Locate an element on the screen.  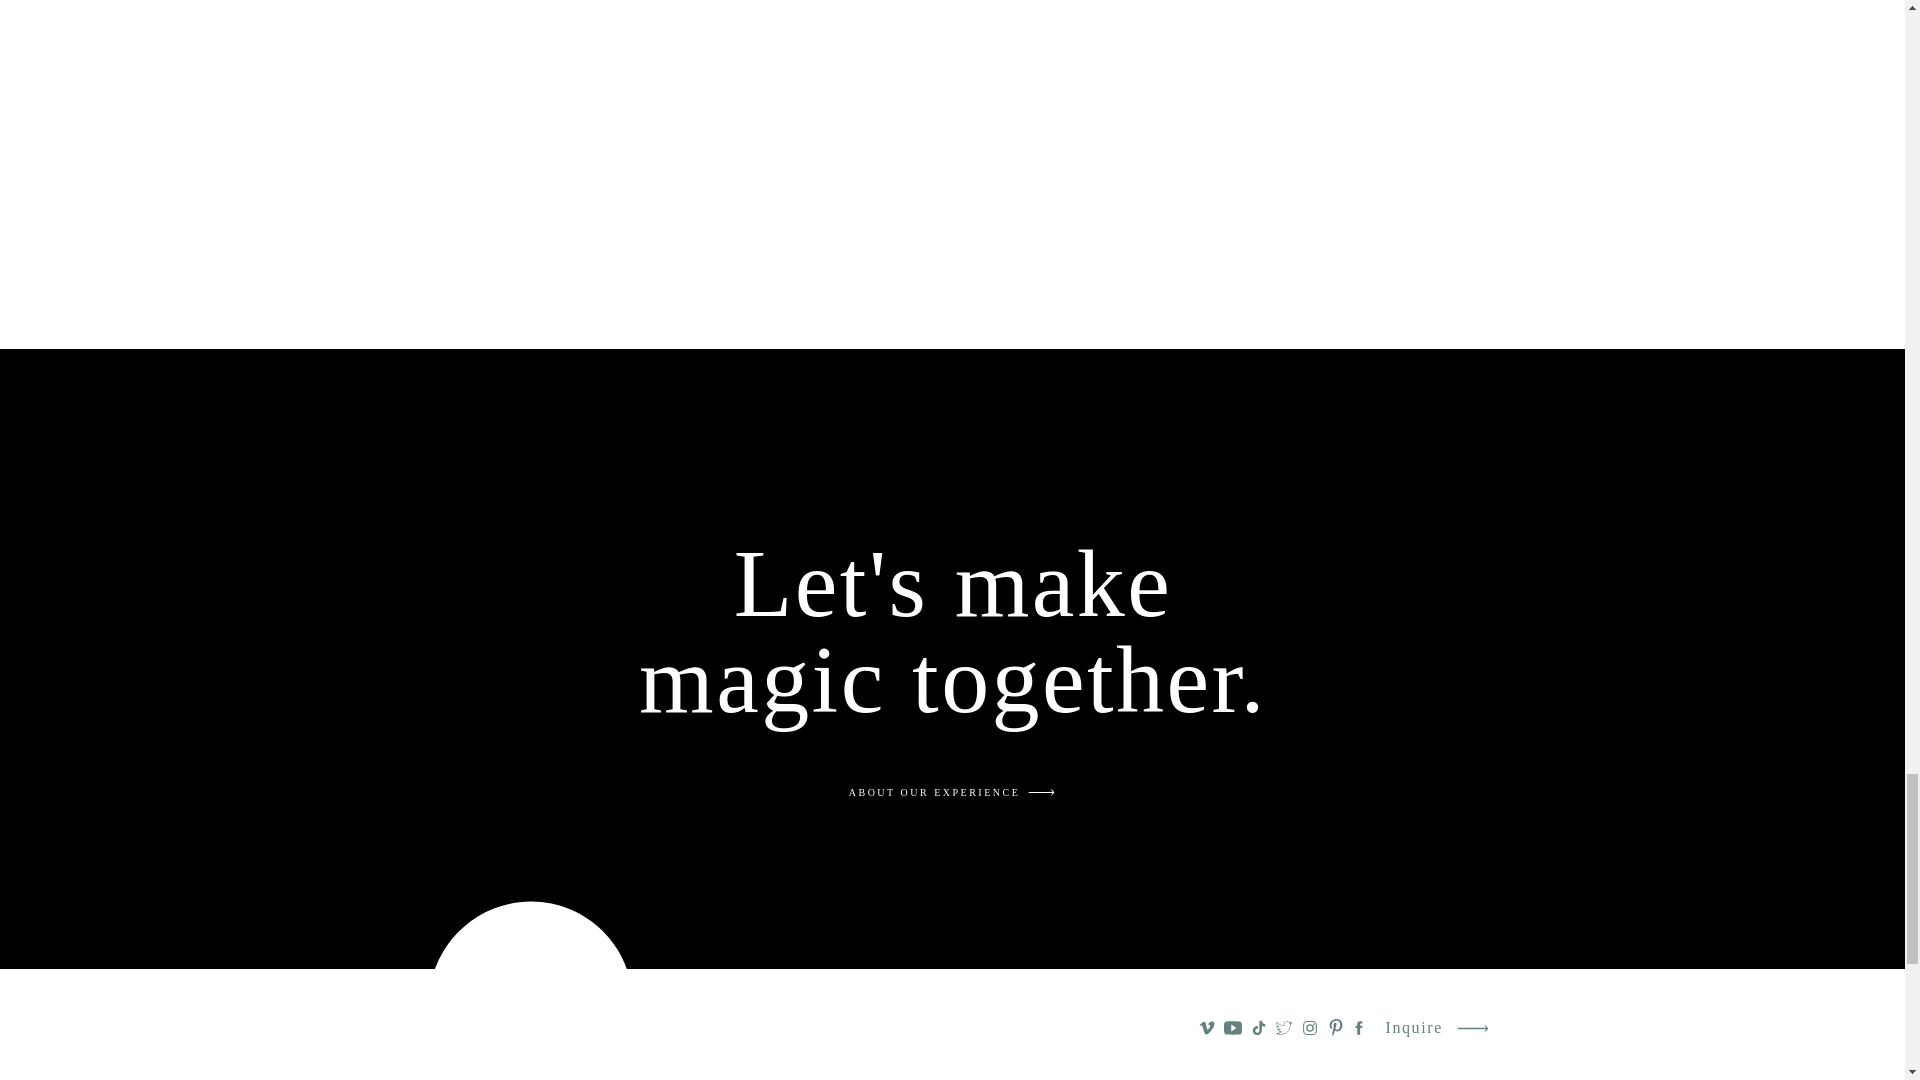
arrow is located at coordinates (1471, 1028).